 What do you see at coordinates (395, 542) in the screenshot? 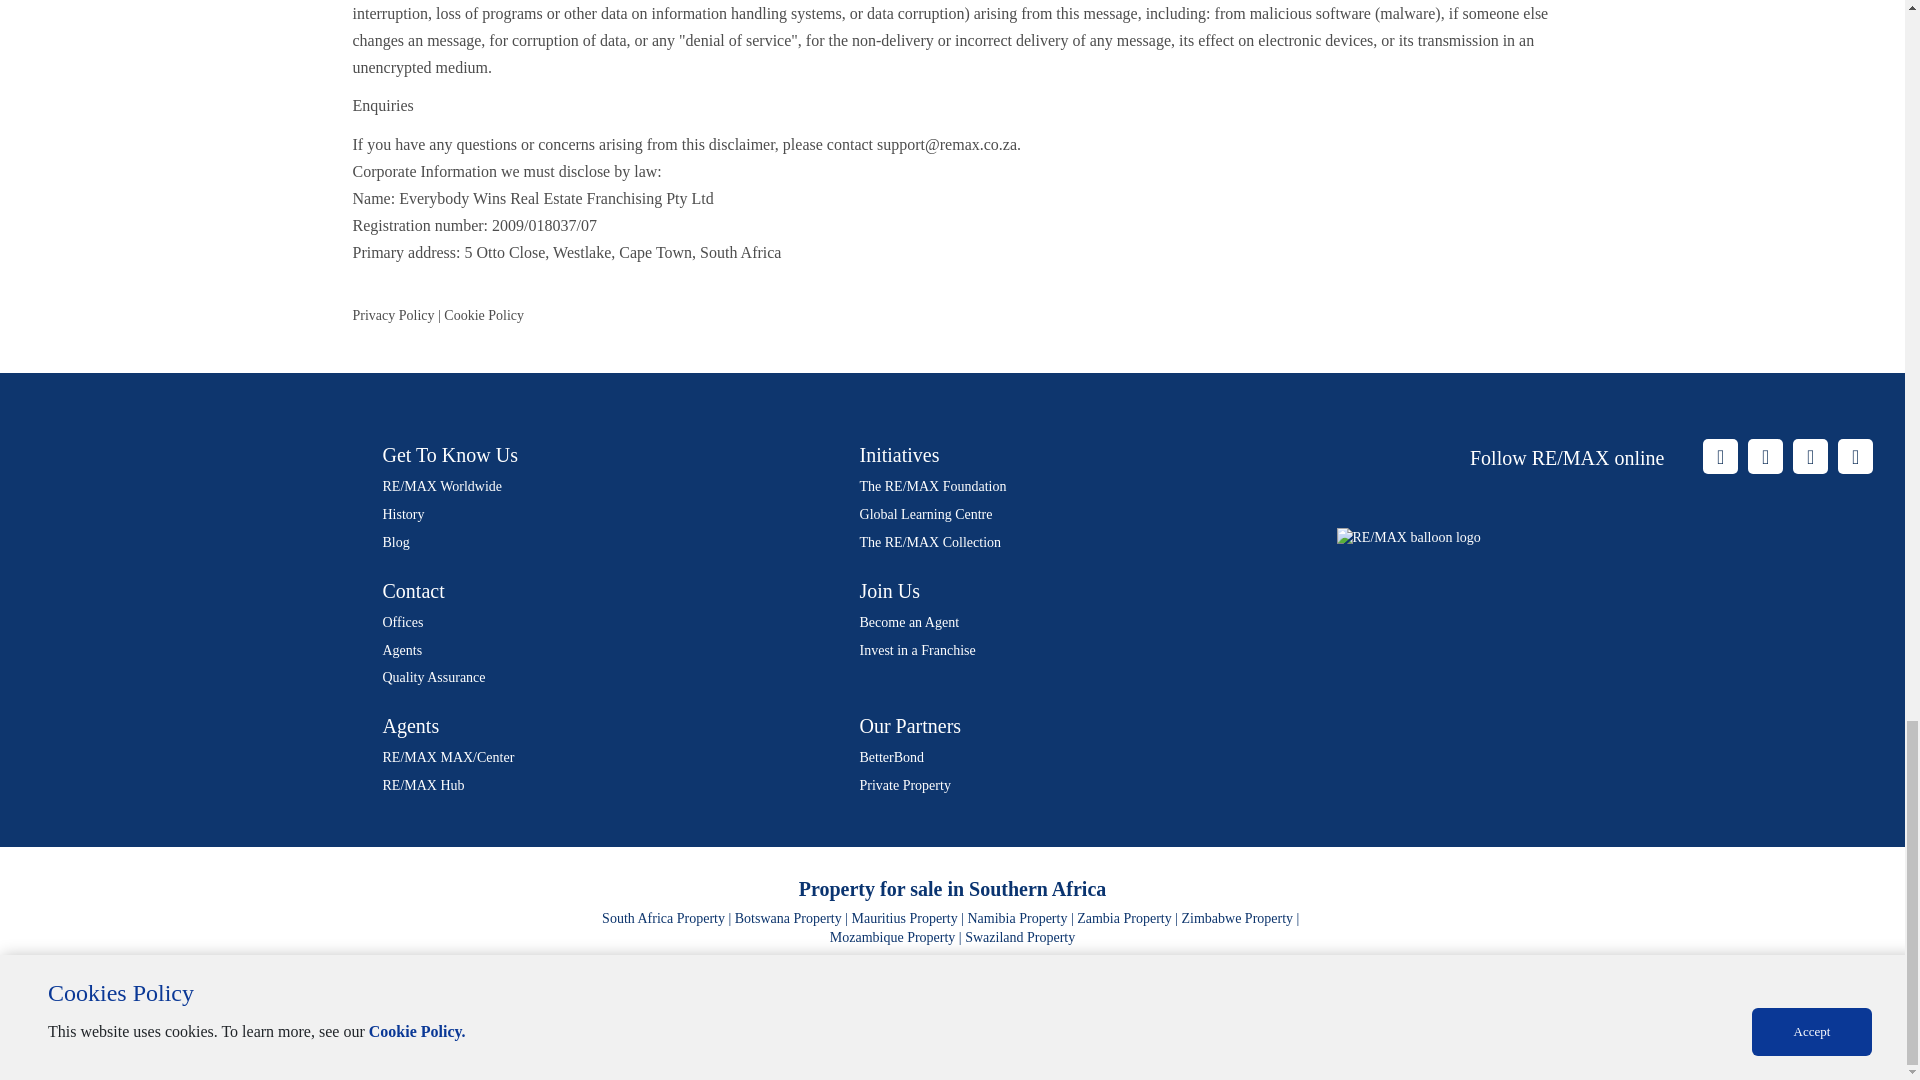
I see `Blog` at bounding box center [395, 542].